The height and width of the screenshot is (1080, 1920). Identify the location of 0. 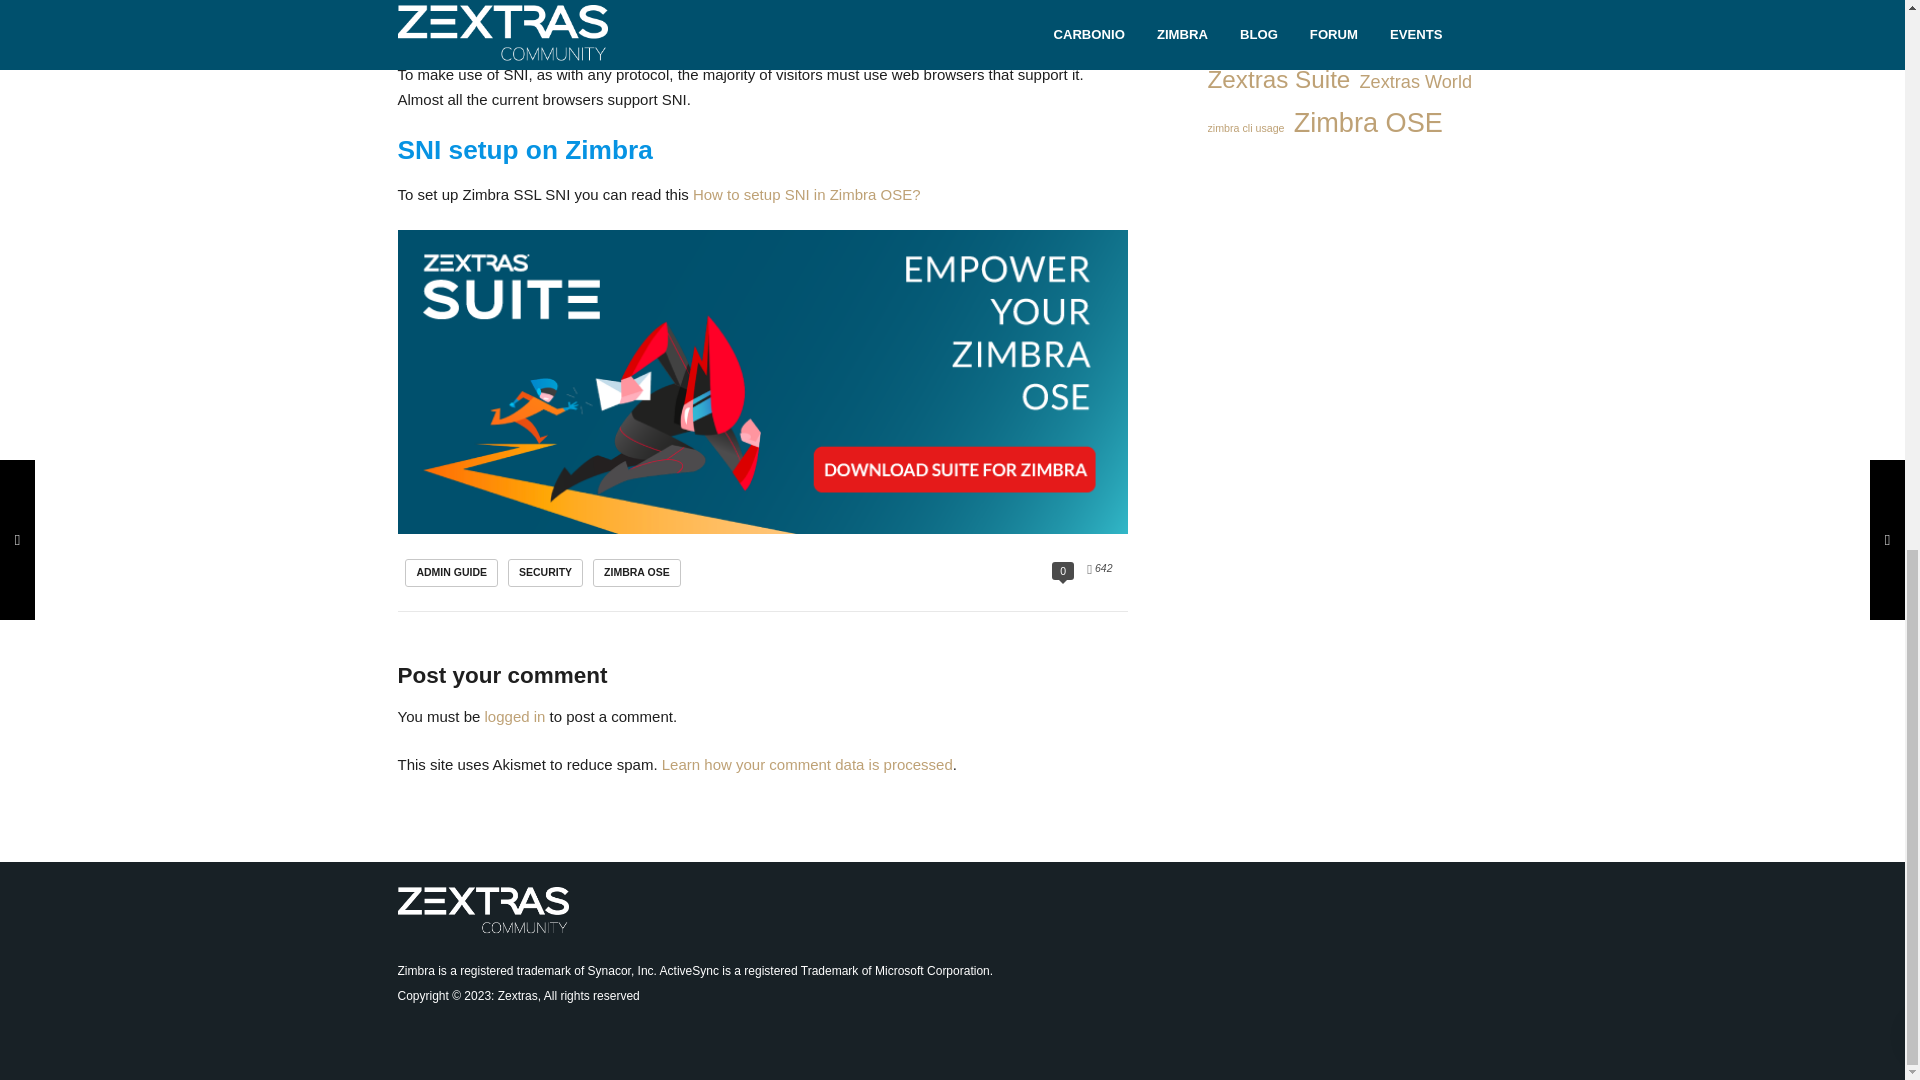
(1062, 570).